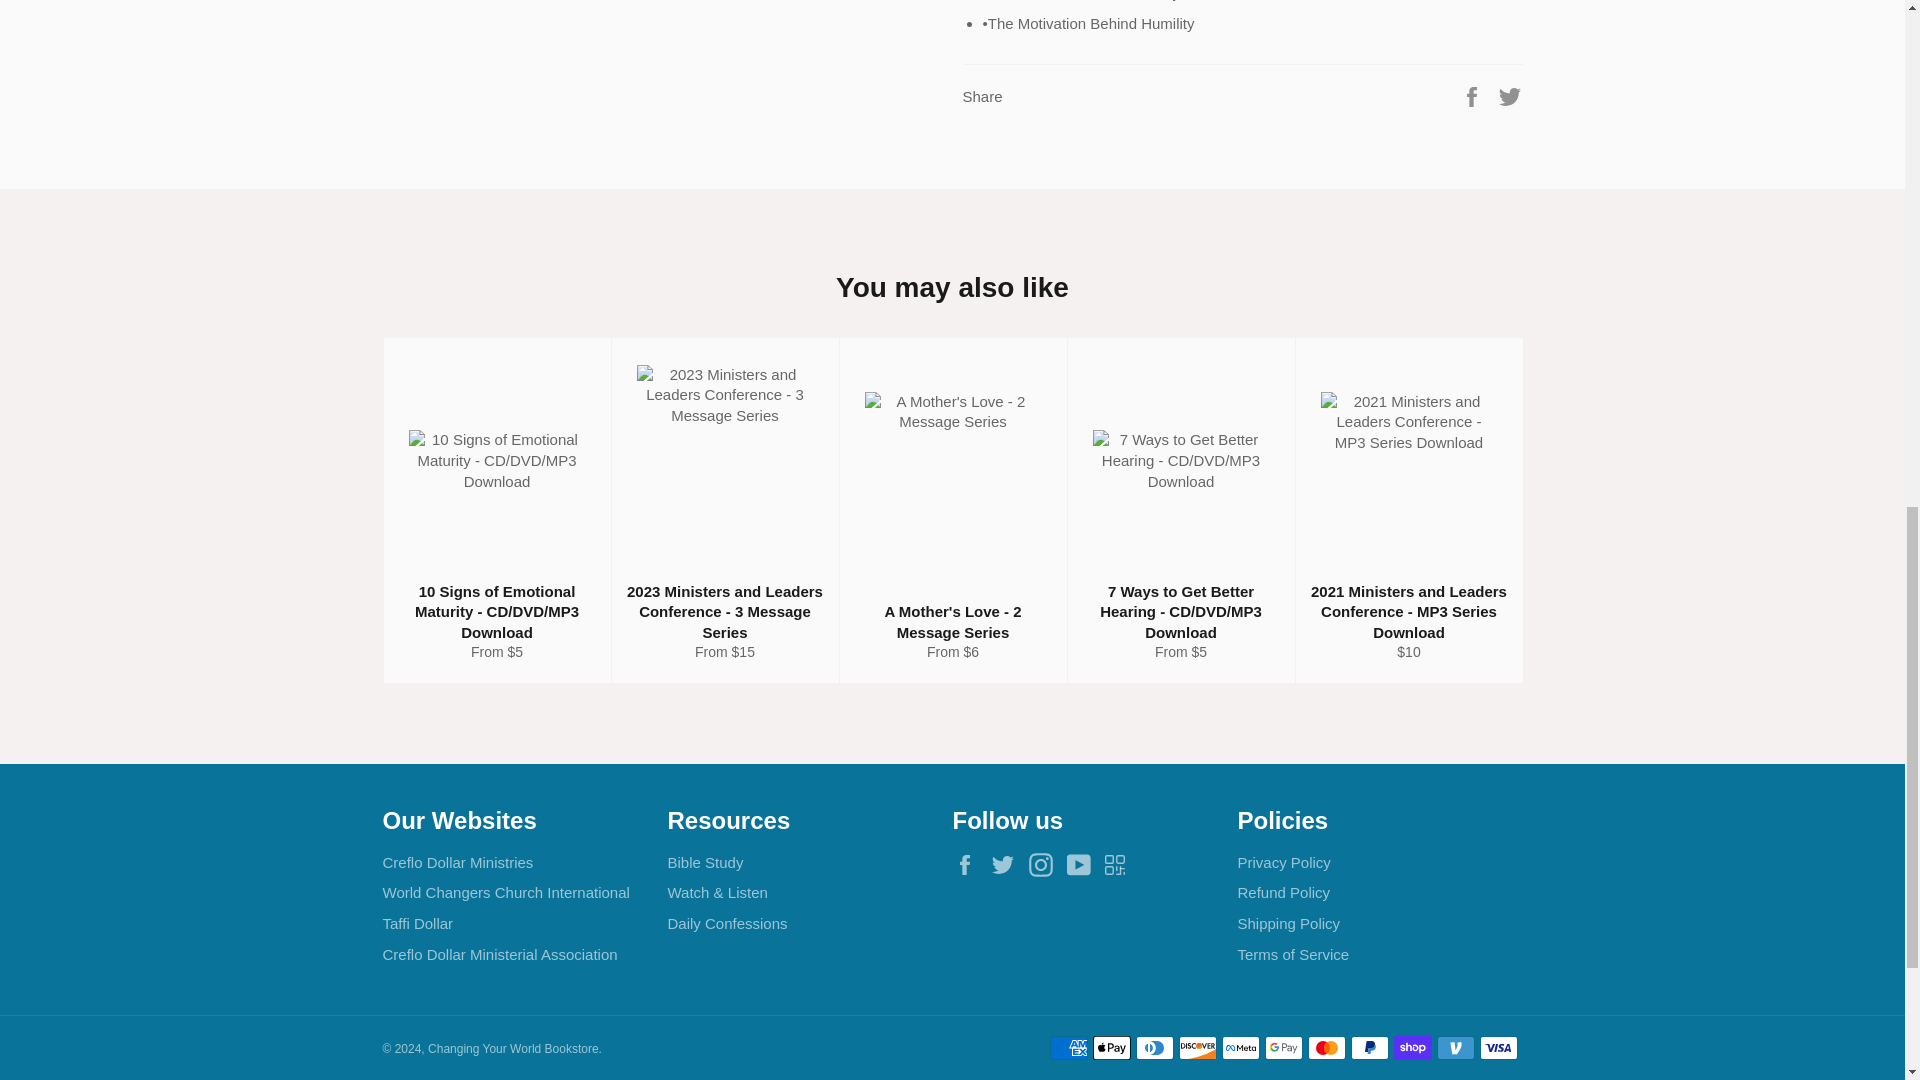  What do you see at coordinates (1474, 95) in the screenshot?
I see `Share on Facebook` at bounding box center [1474, 95].